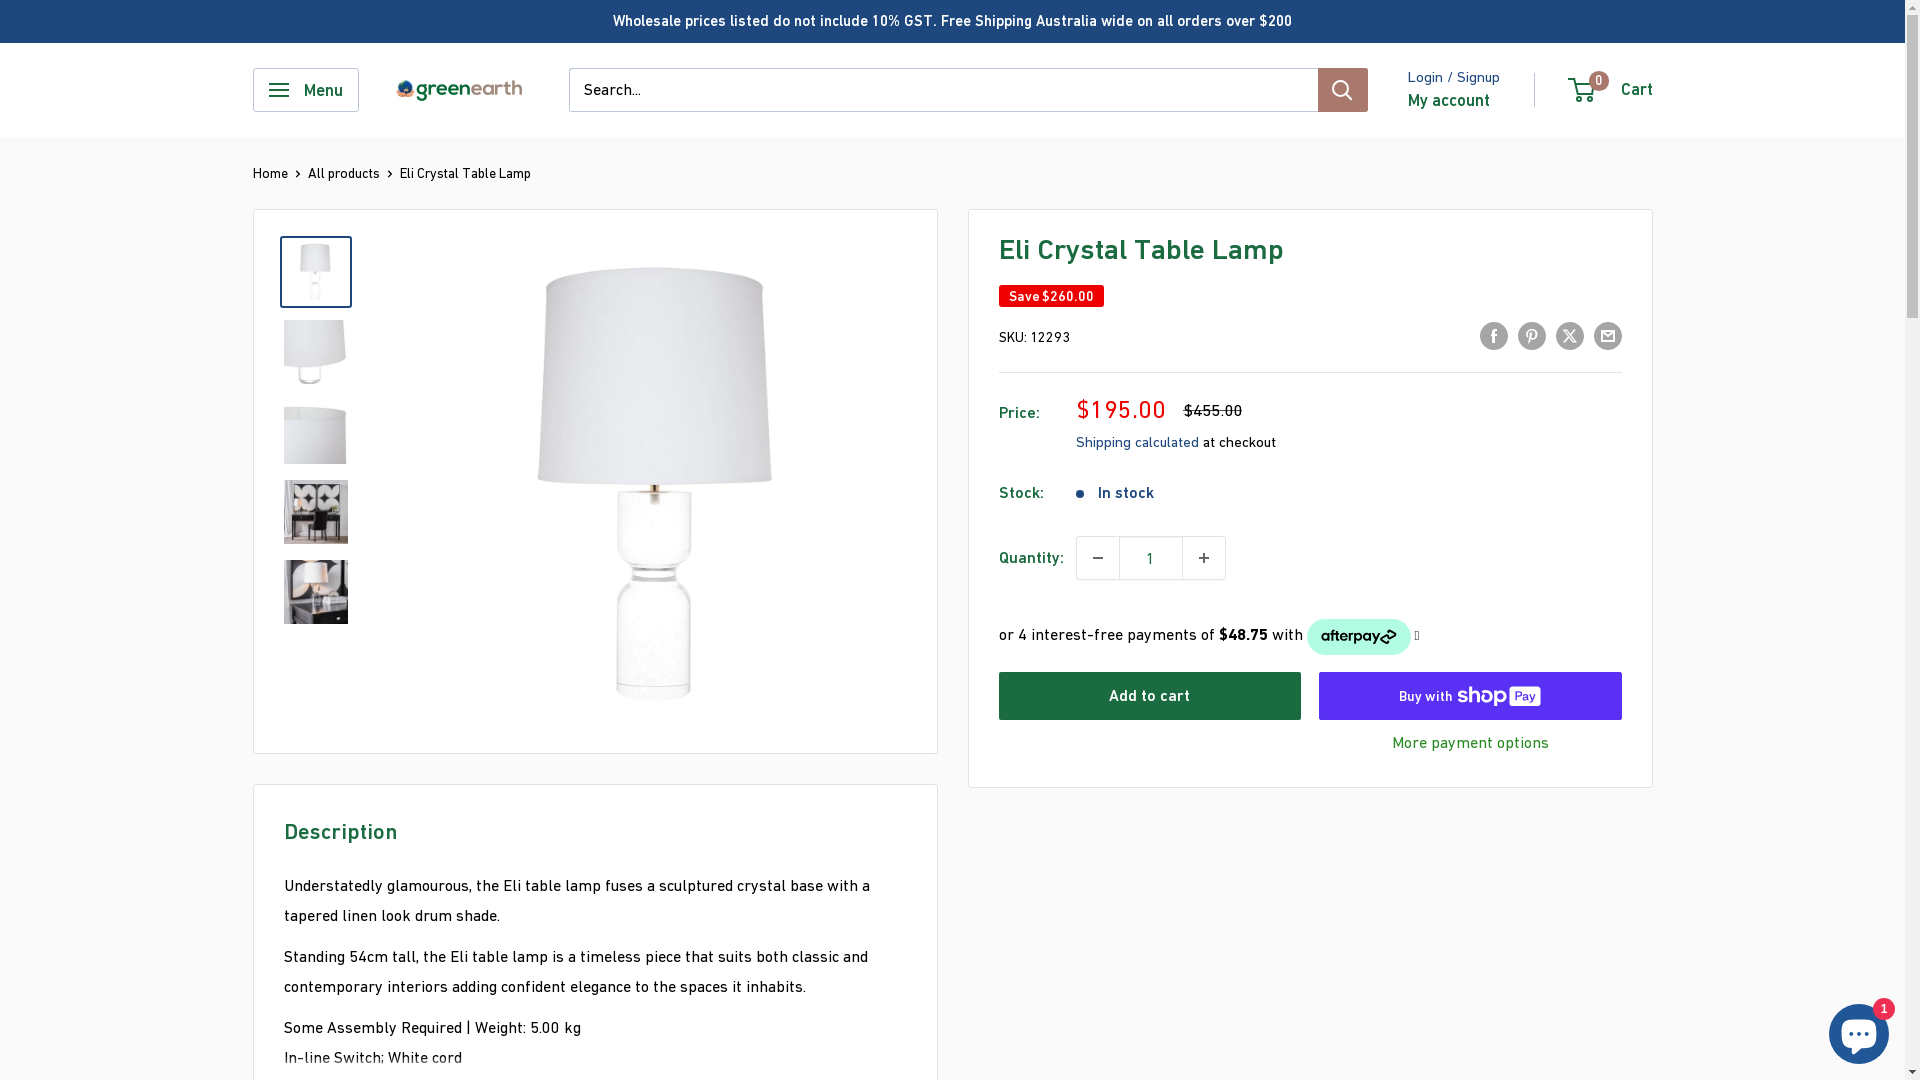 The width and height of the screenshot is (1920, 1080). What do you see at coordinates (305, 90) in the screenshot?
I see `Menu` at bounding box center [305, 90].